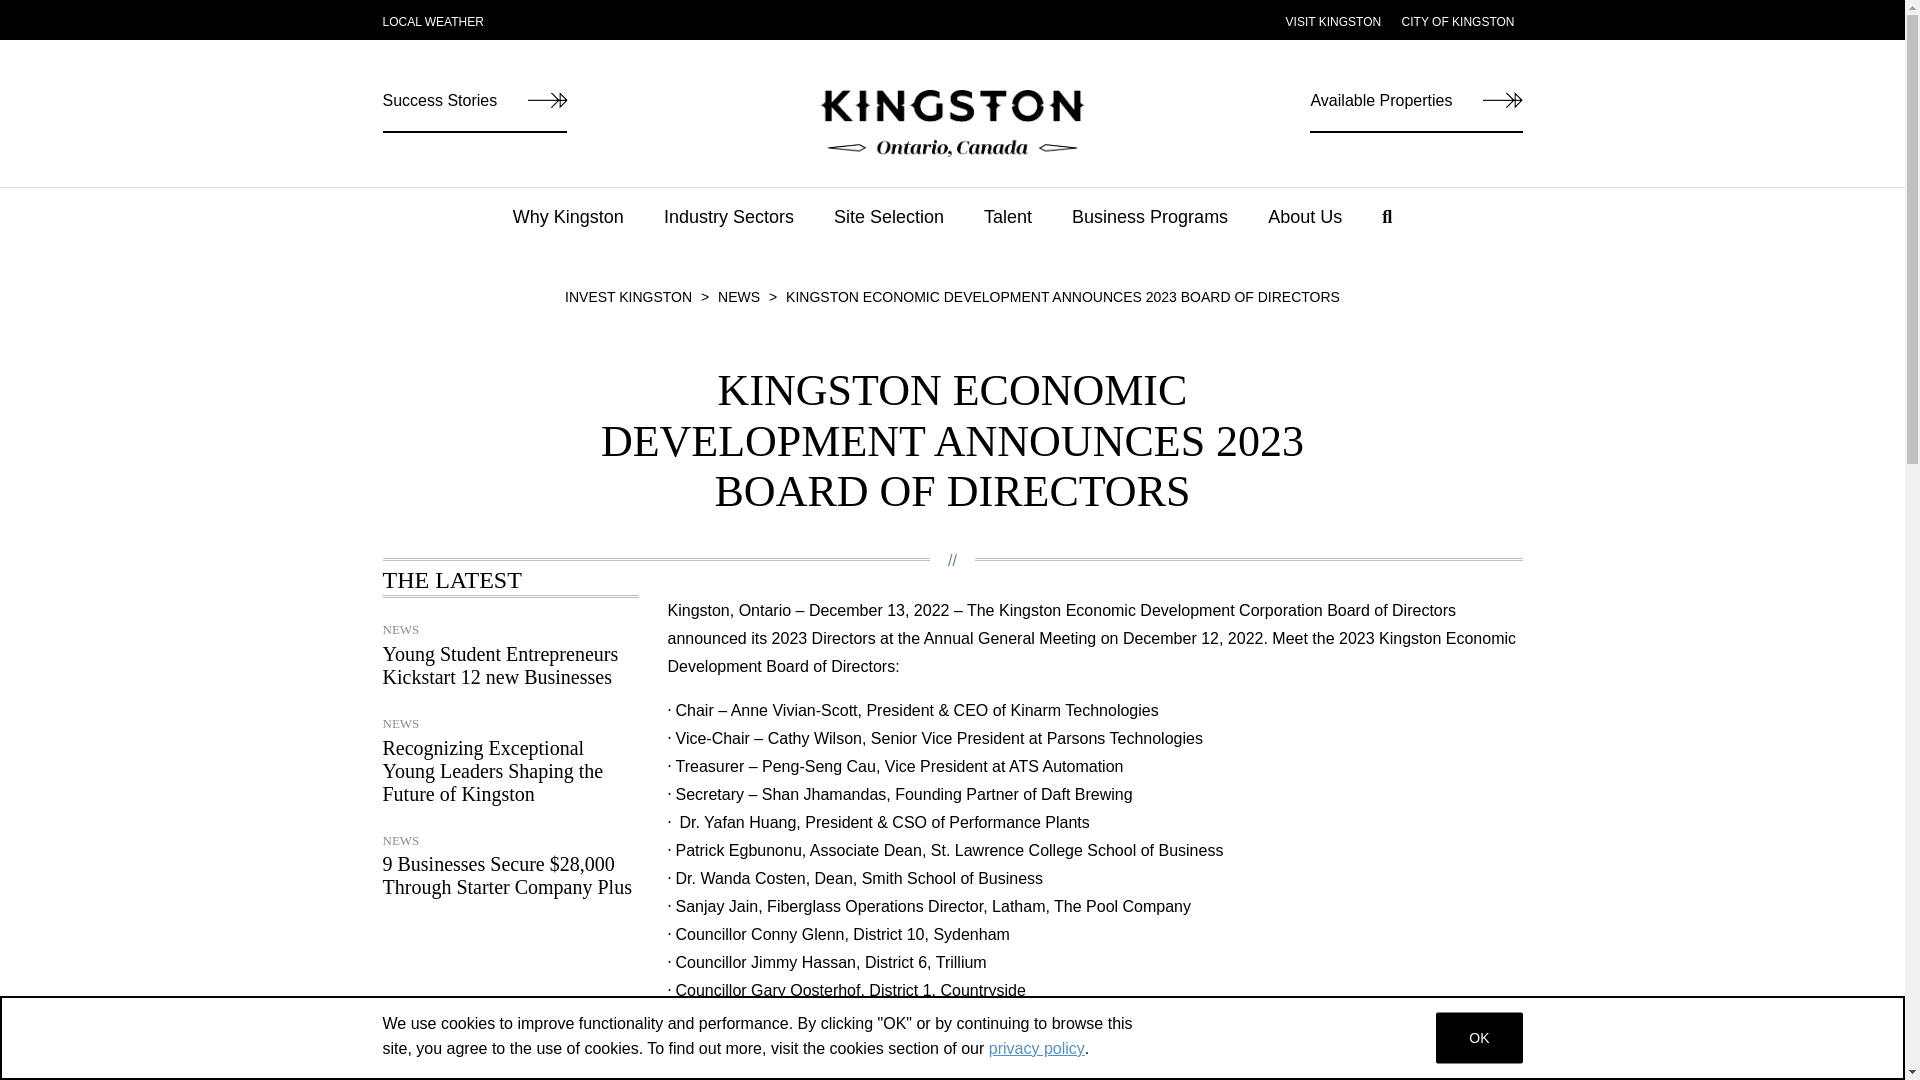 Image resolution: width=1920 pixels, height=1080 pixels. I want to click on Success Stories, so click(474, 110).